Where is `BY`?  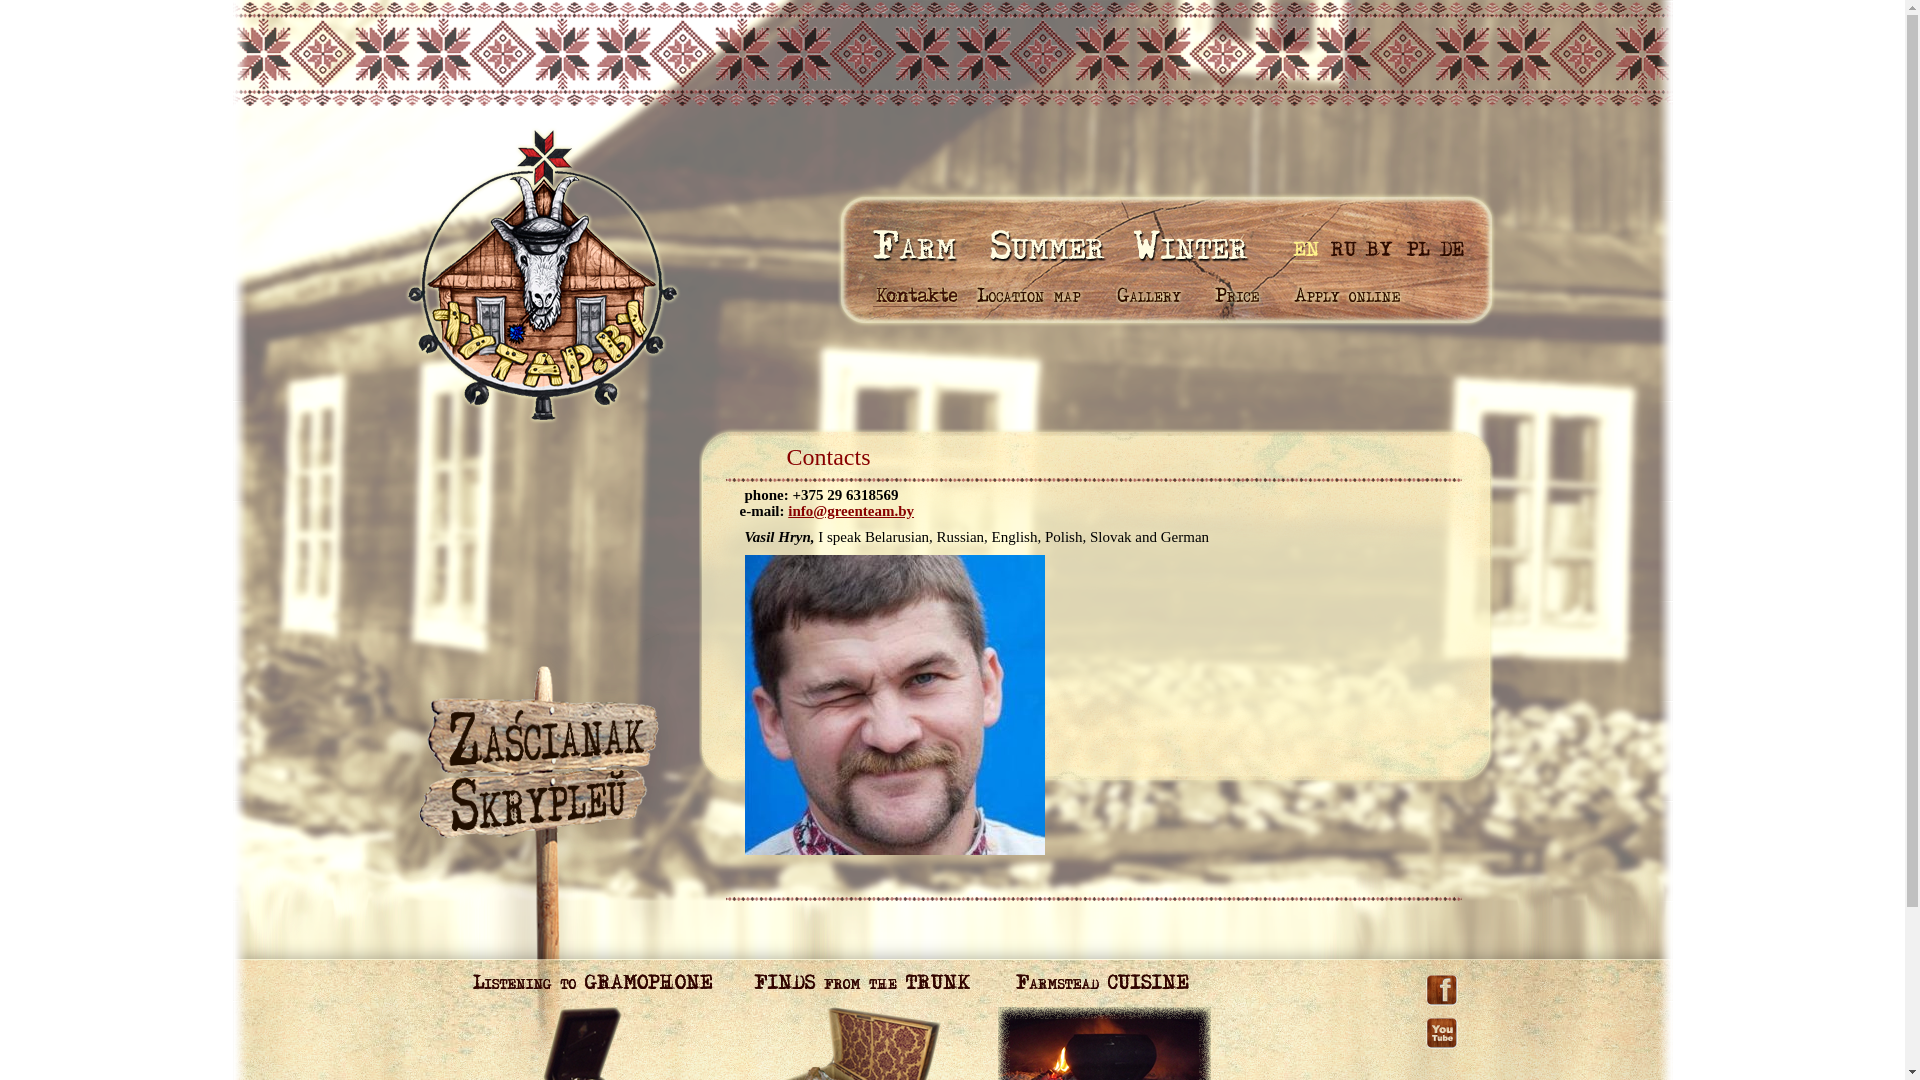 BY is located at coordinates (1378, 248).